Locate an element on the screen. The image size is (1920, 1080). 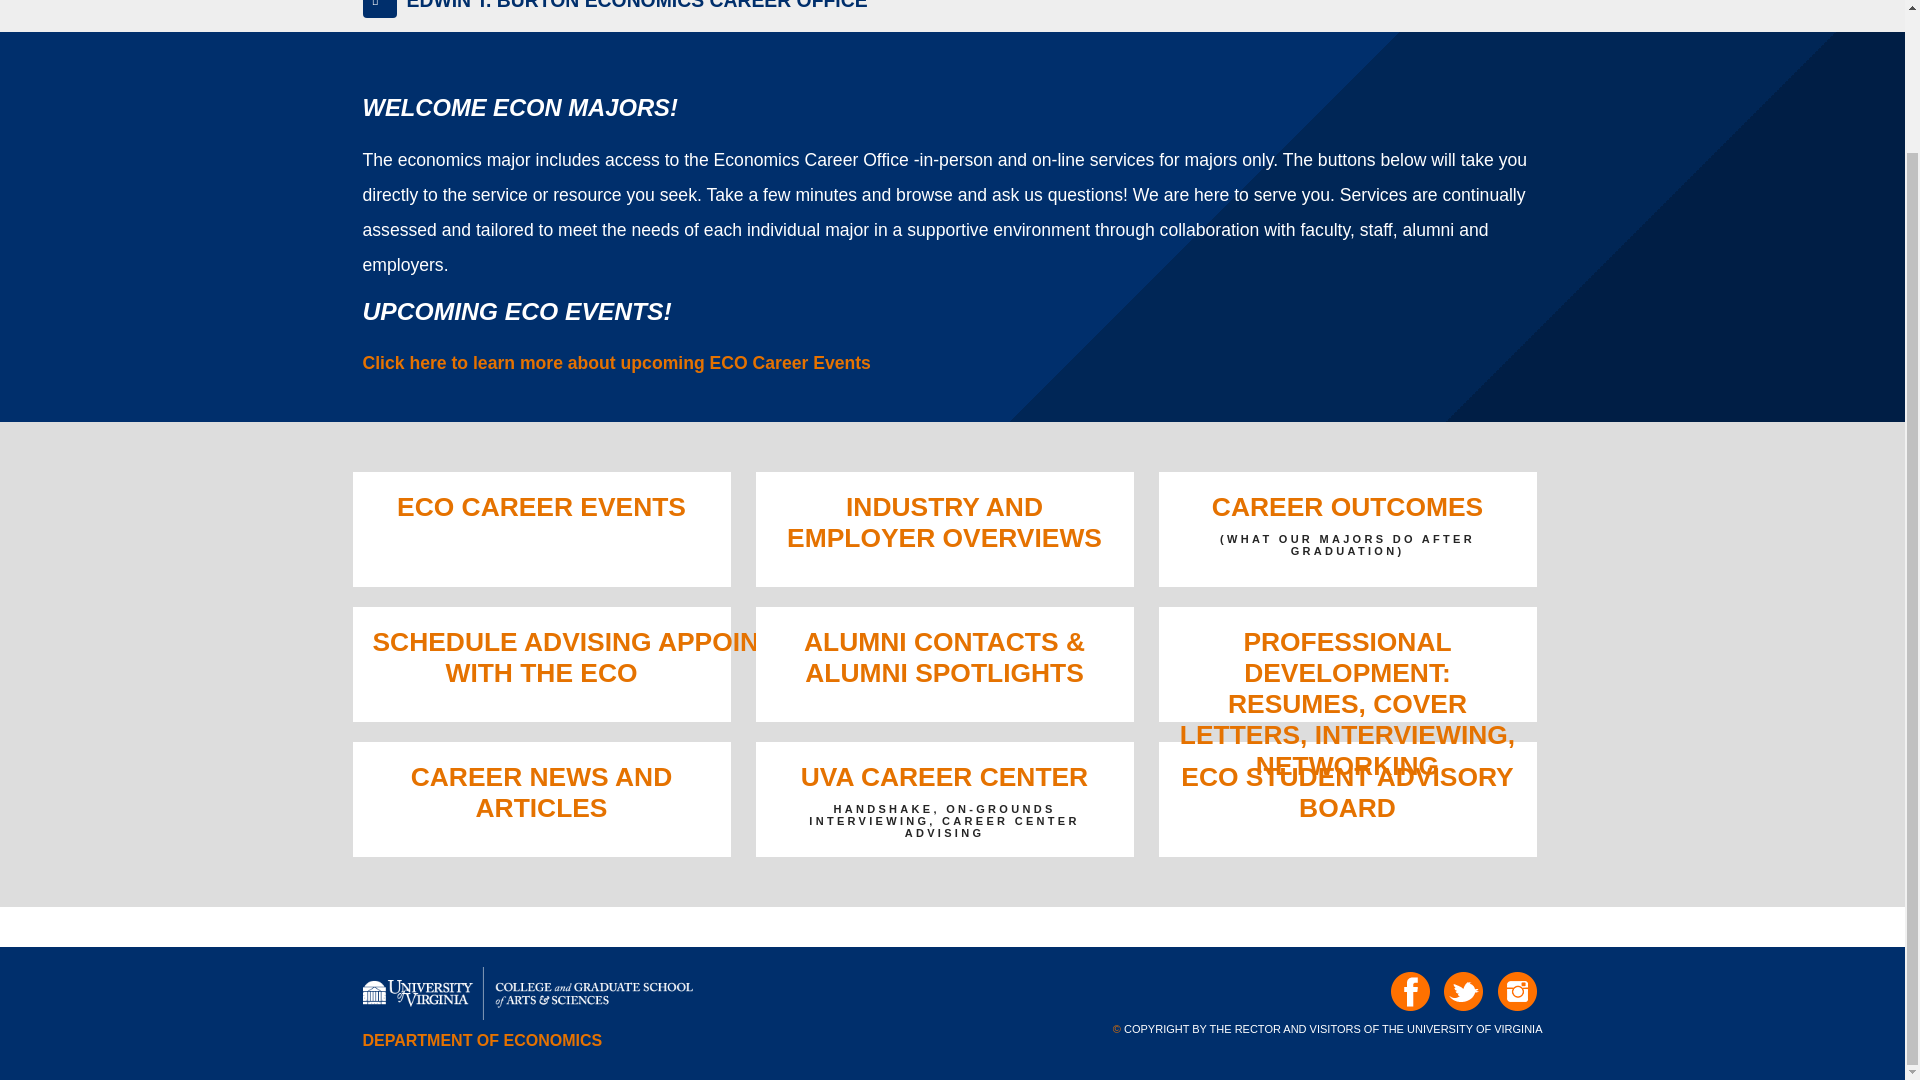
UVA CAREER CENTER is located at coordinates (944, 776).